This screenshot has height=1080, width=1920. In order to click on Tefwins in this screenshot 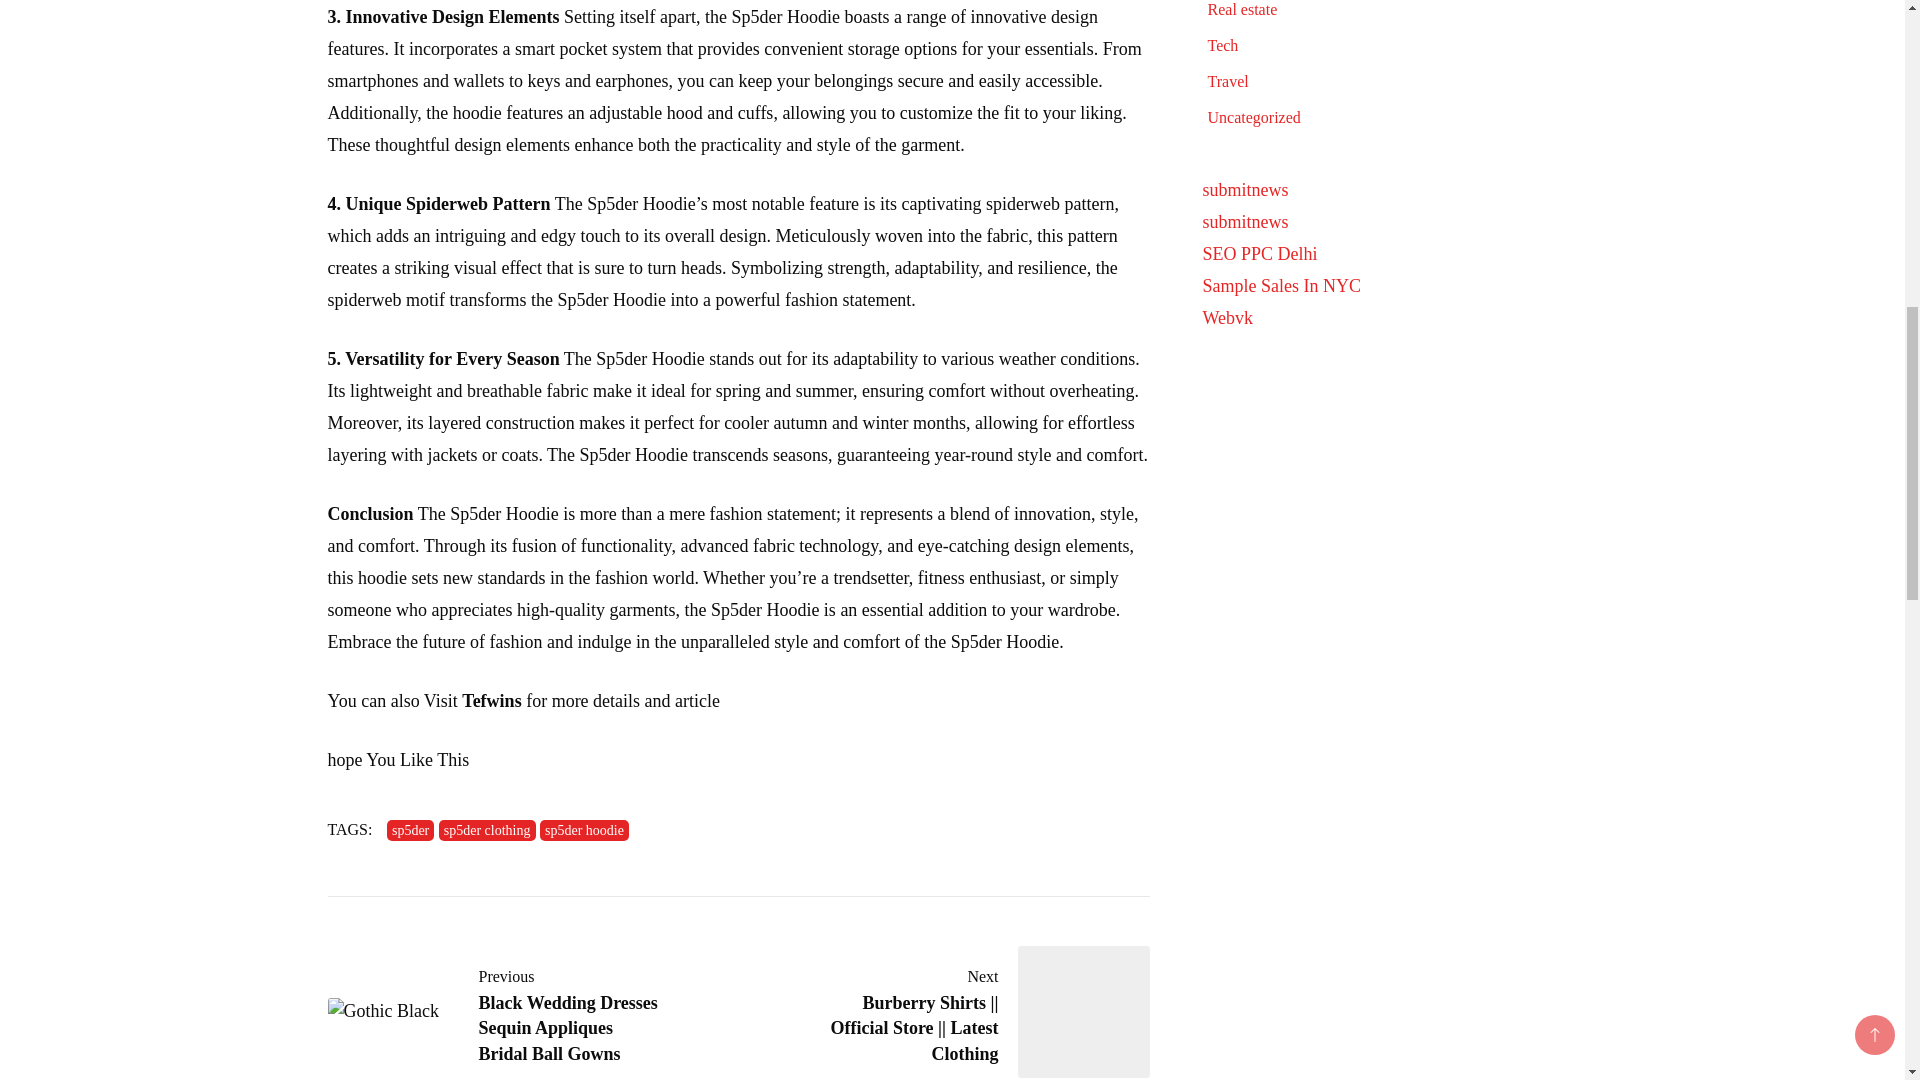, I will do `click(491, 700)`.